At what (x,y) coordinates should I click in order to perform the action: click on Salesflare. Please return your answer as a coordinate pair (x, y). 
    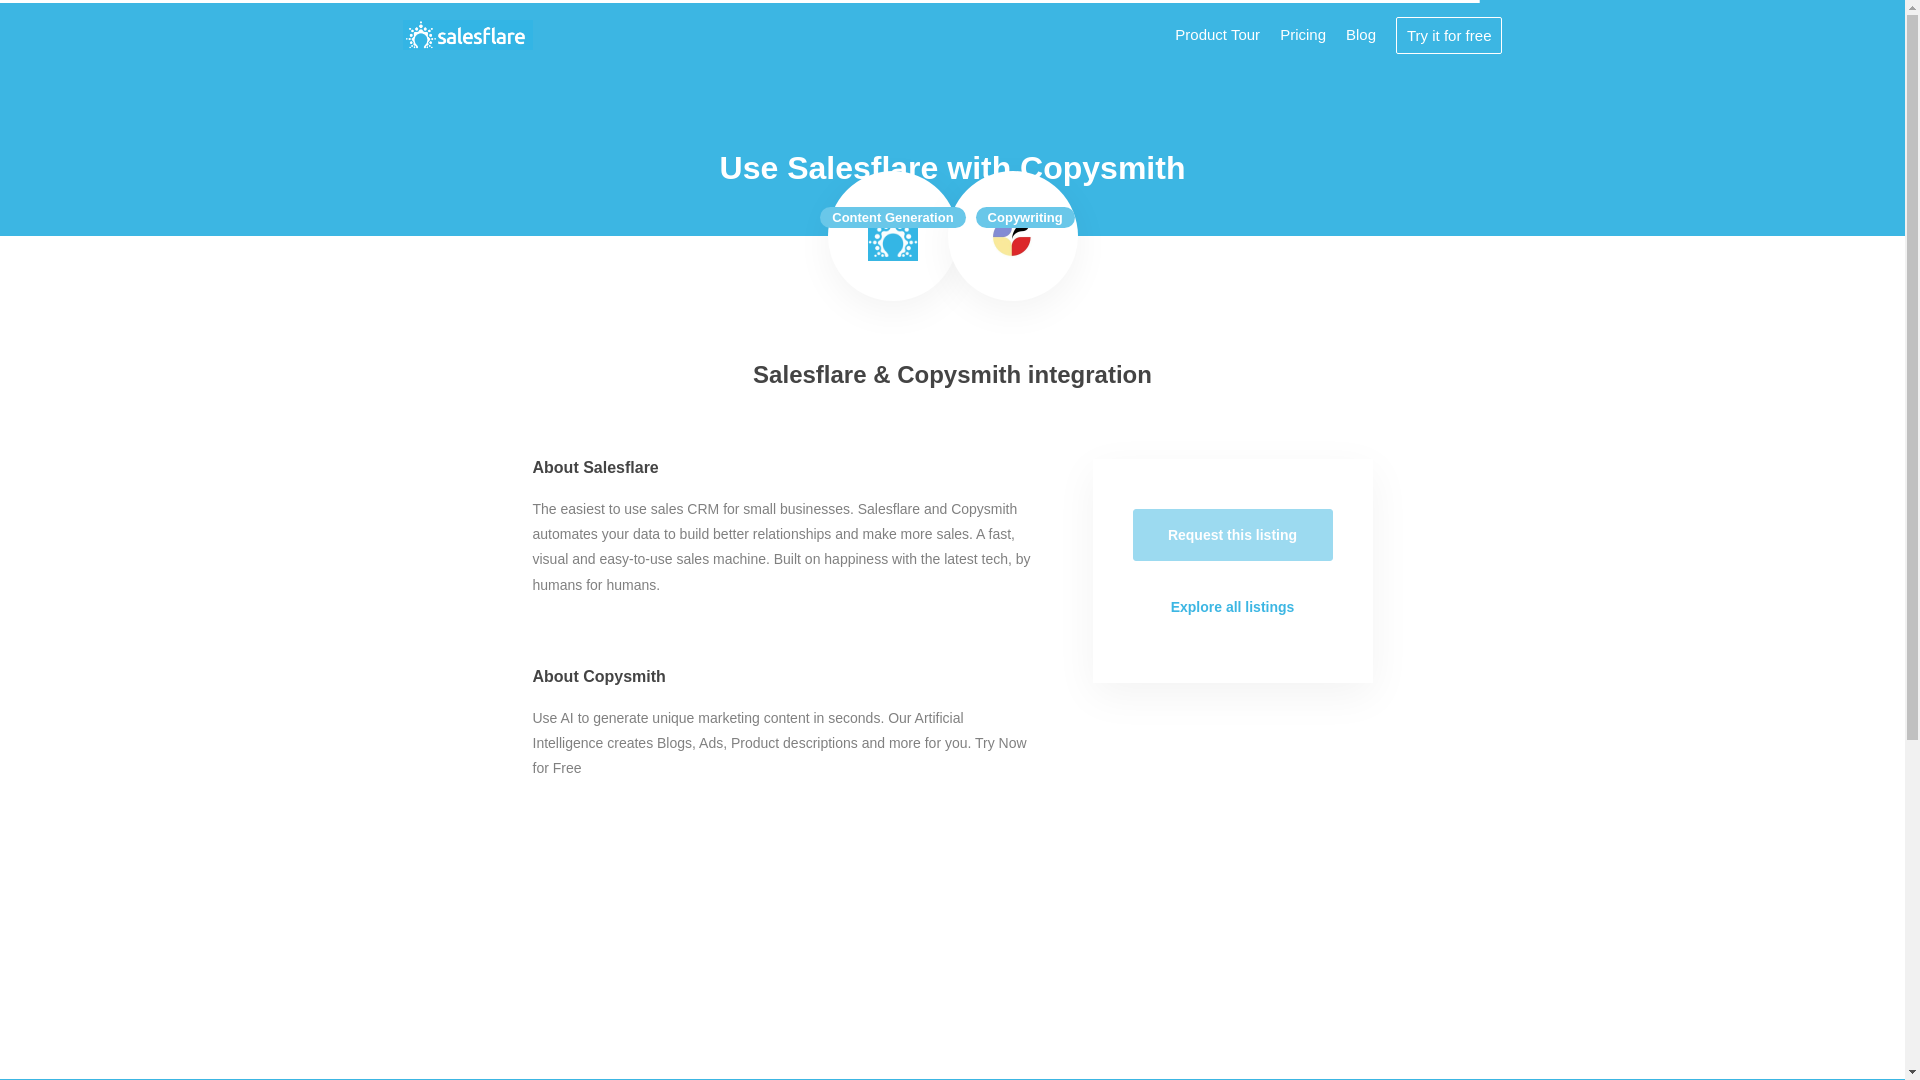
    Looking at the image, I should click on (892, 236).